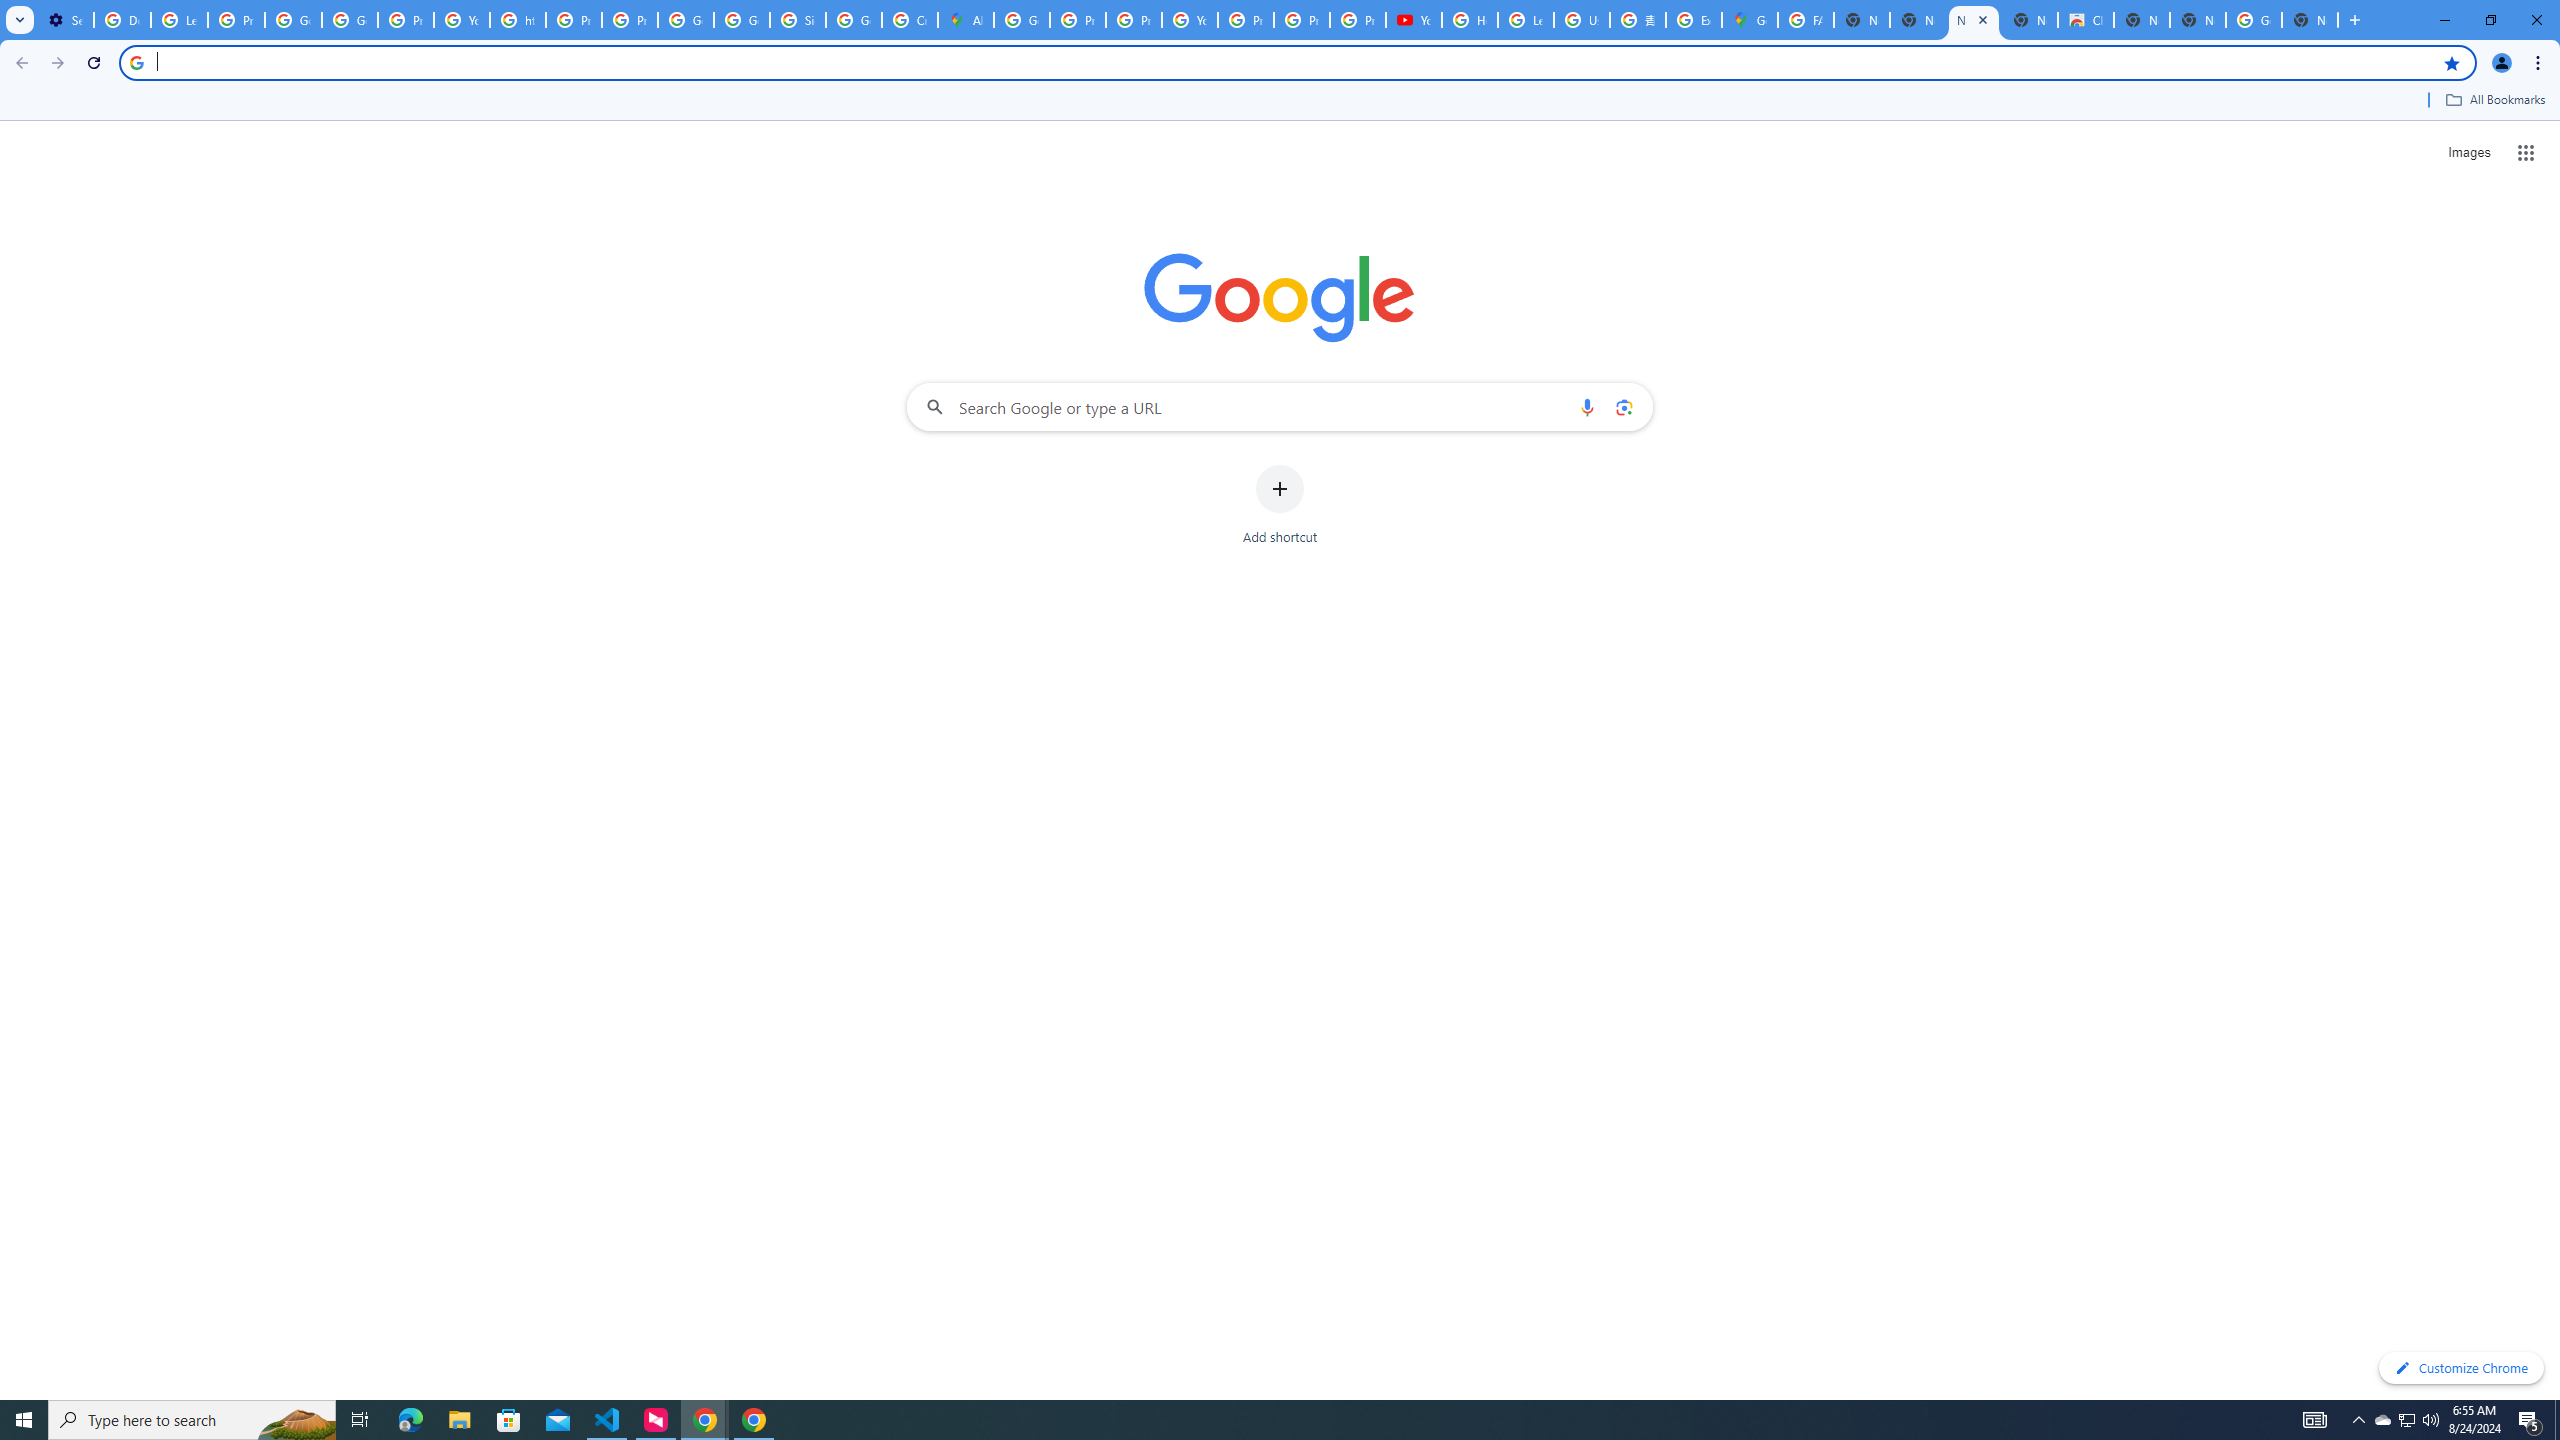  I want to click on Privacy Help Center - Policies Help, so click(574, 20).